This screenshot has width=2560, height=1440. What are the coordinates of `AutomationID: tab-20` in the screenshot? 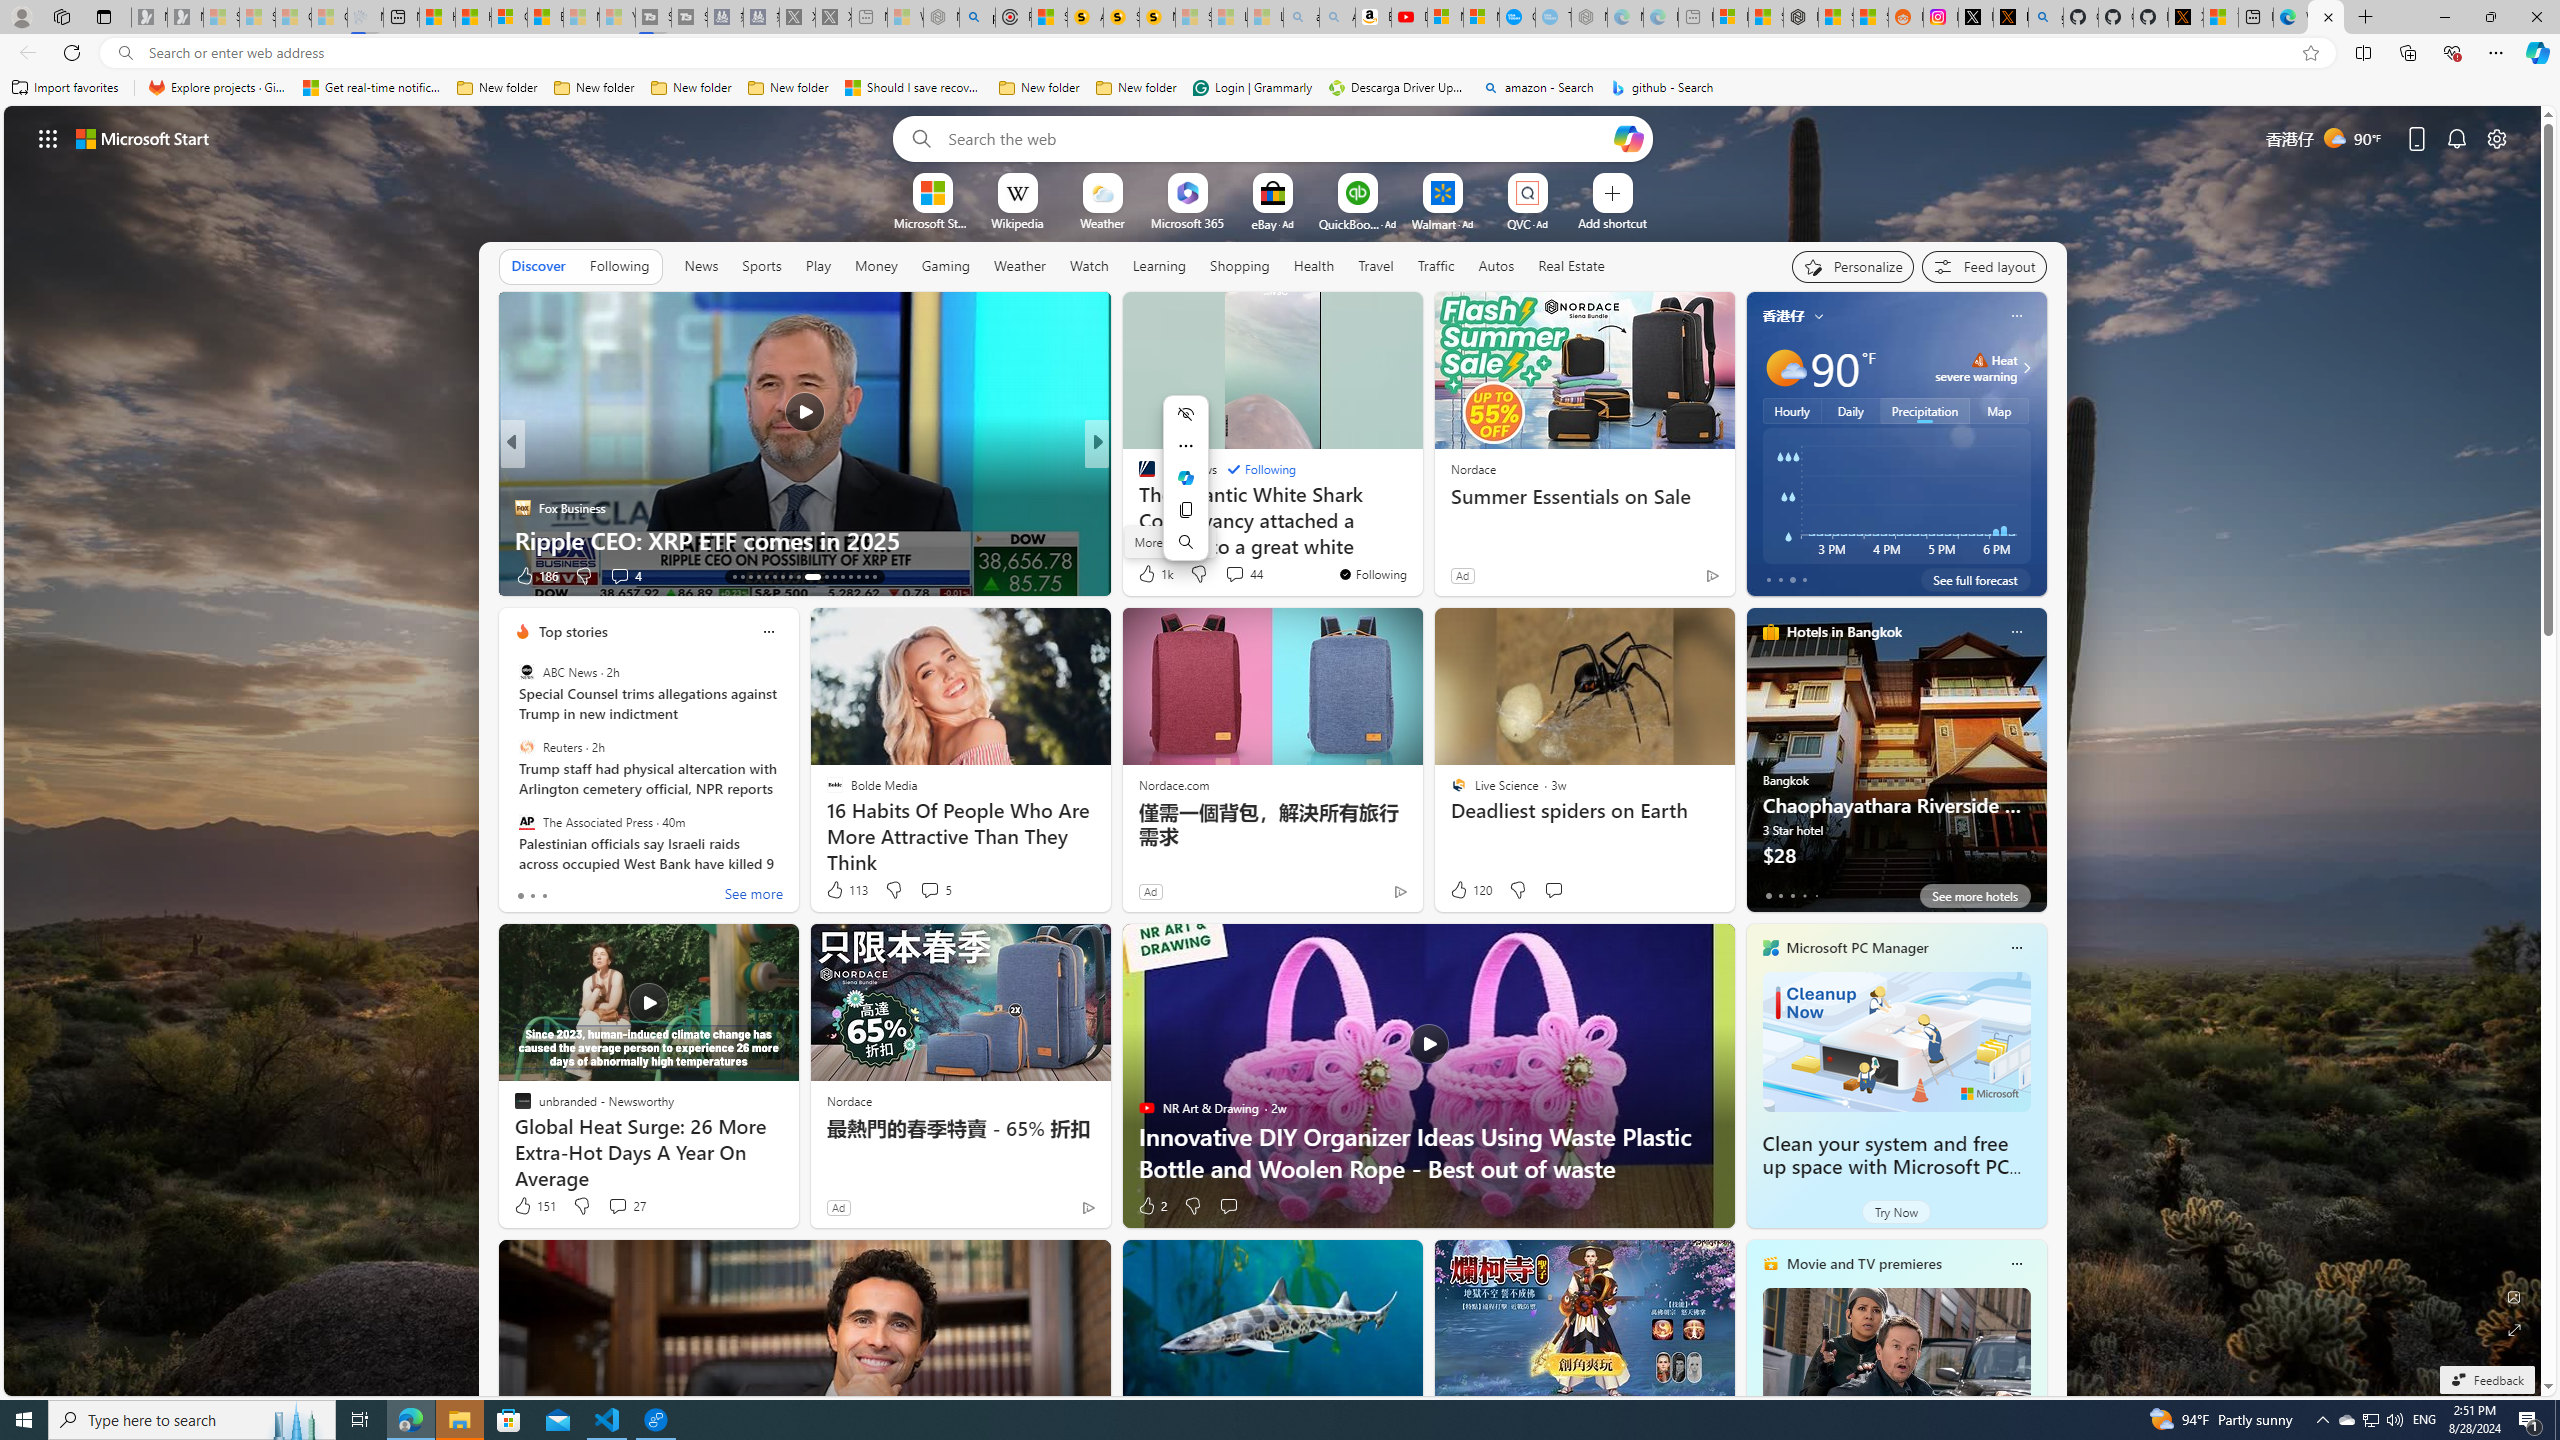 It's located at (790, 577).